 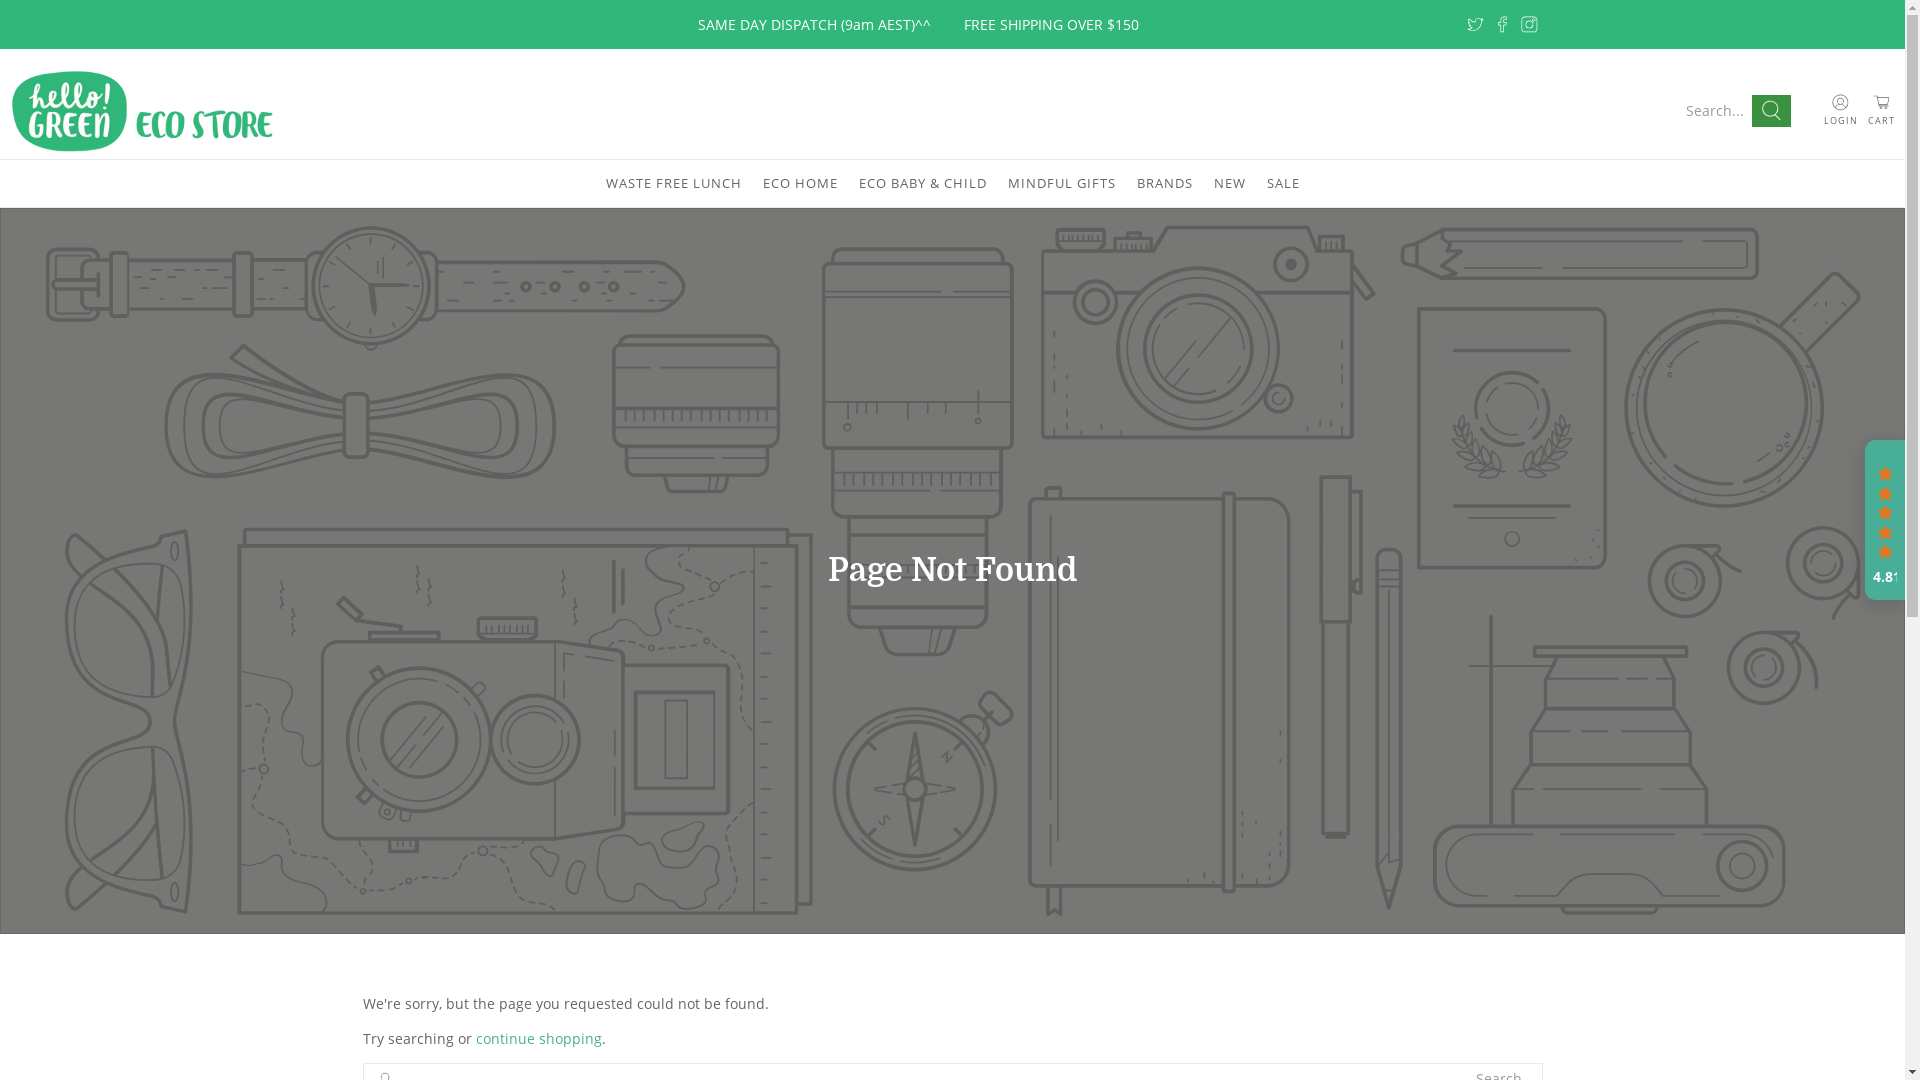 What do you see at coordinates (1062, 184) in the screenshot?
I see `MINDFUL GIFTS` at bounding box center [1062, 184].